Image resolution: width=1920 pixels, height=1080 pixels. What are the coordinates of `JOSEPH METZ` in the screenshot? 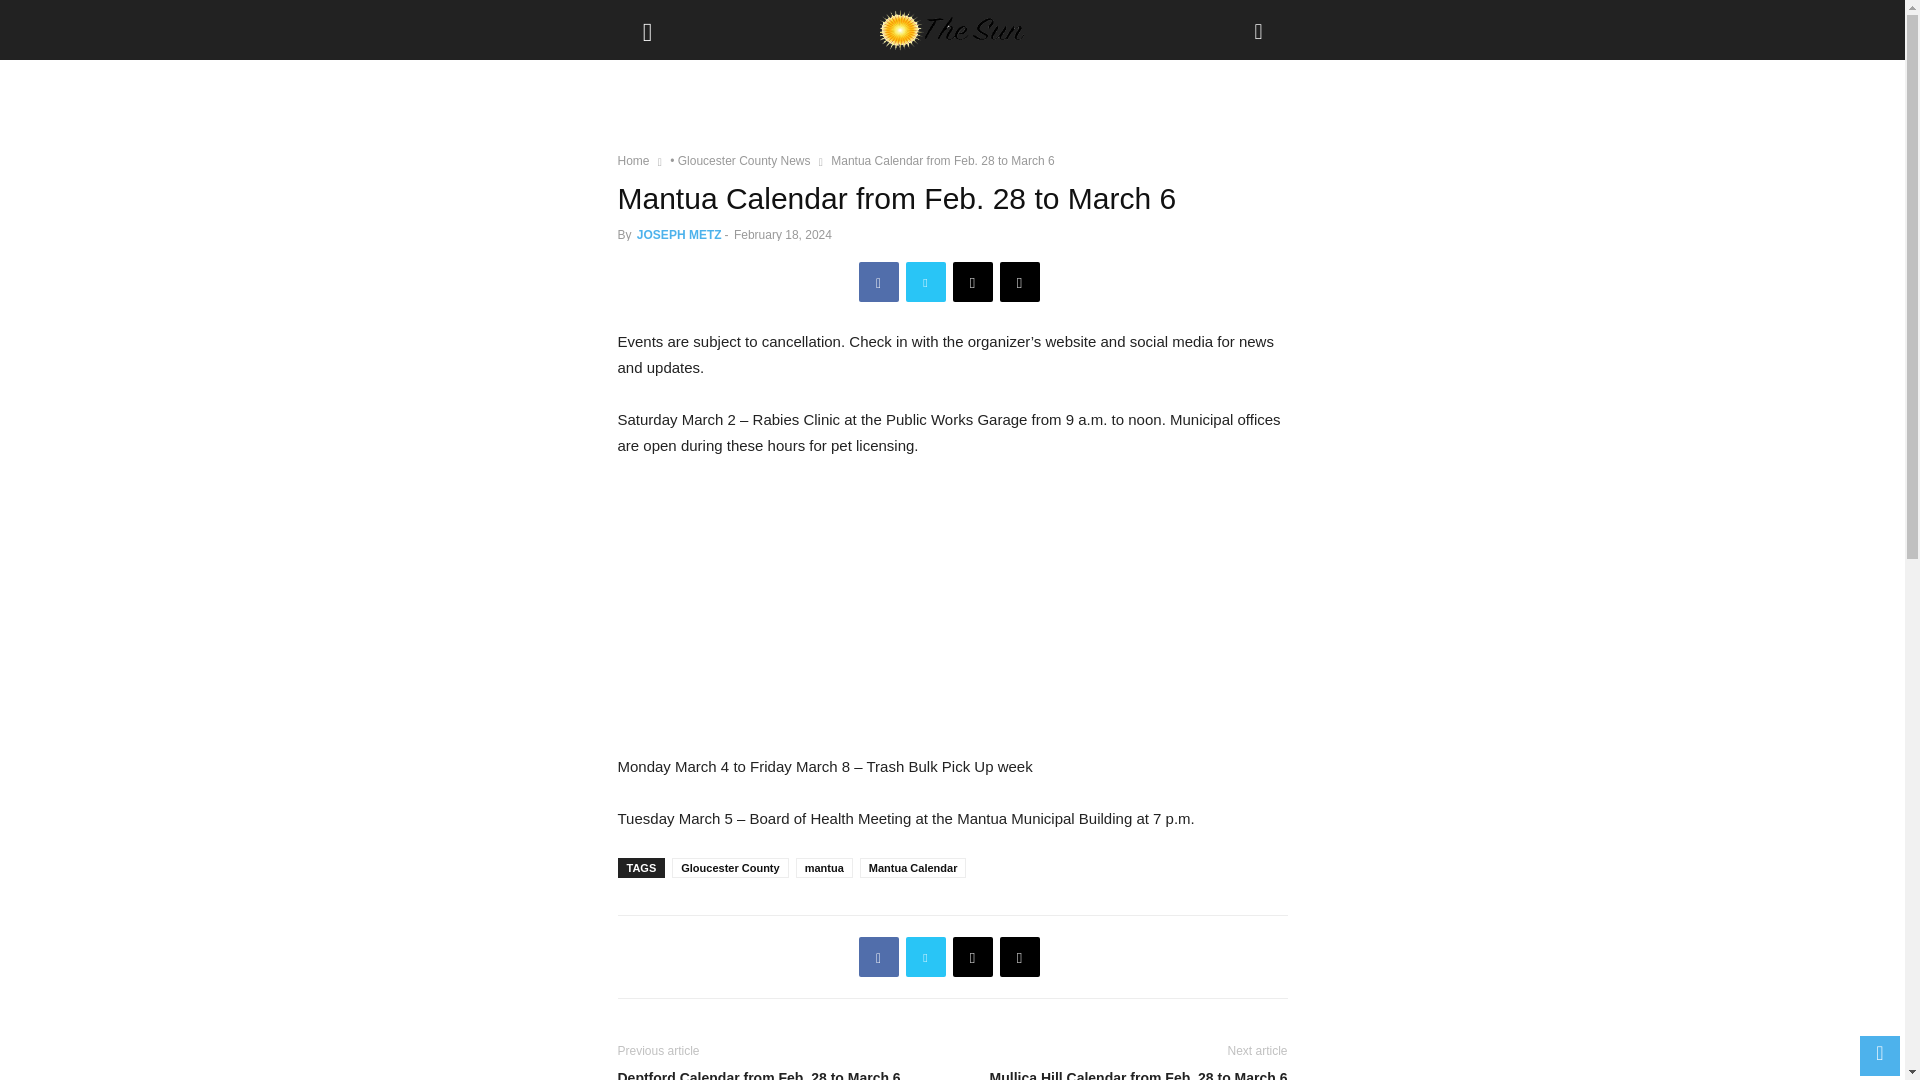 It's located at (679, 234).